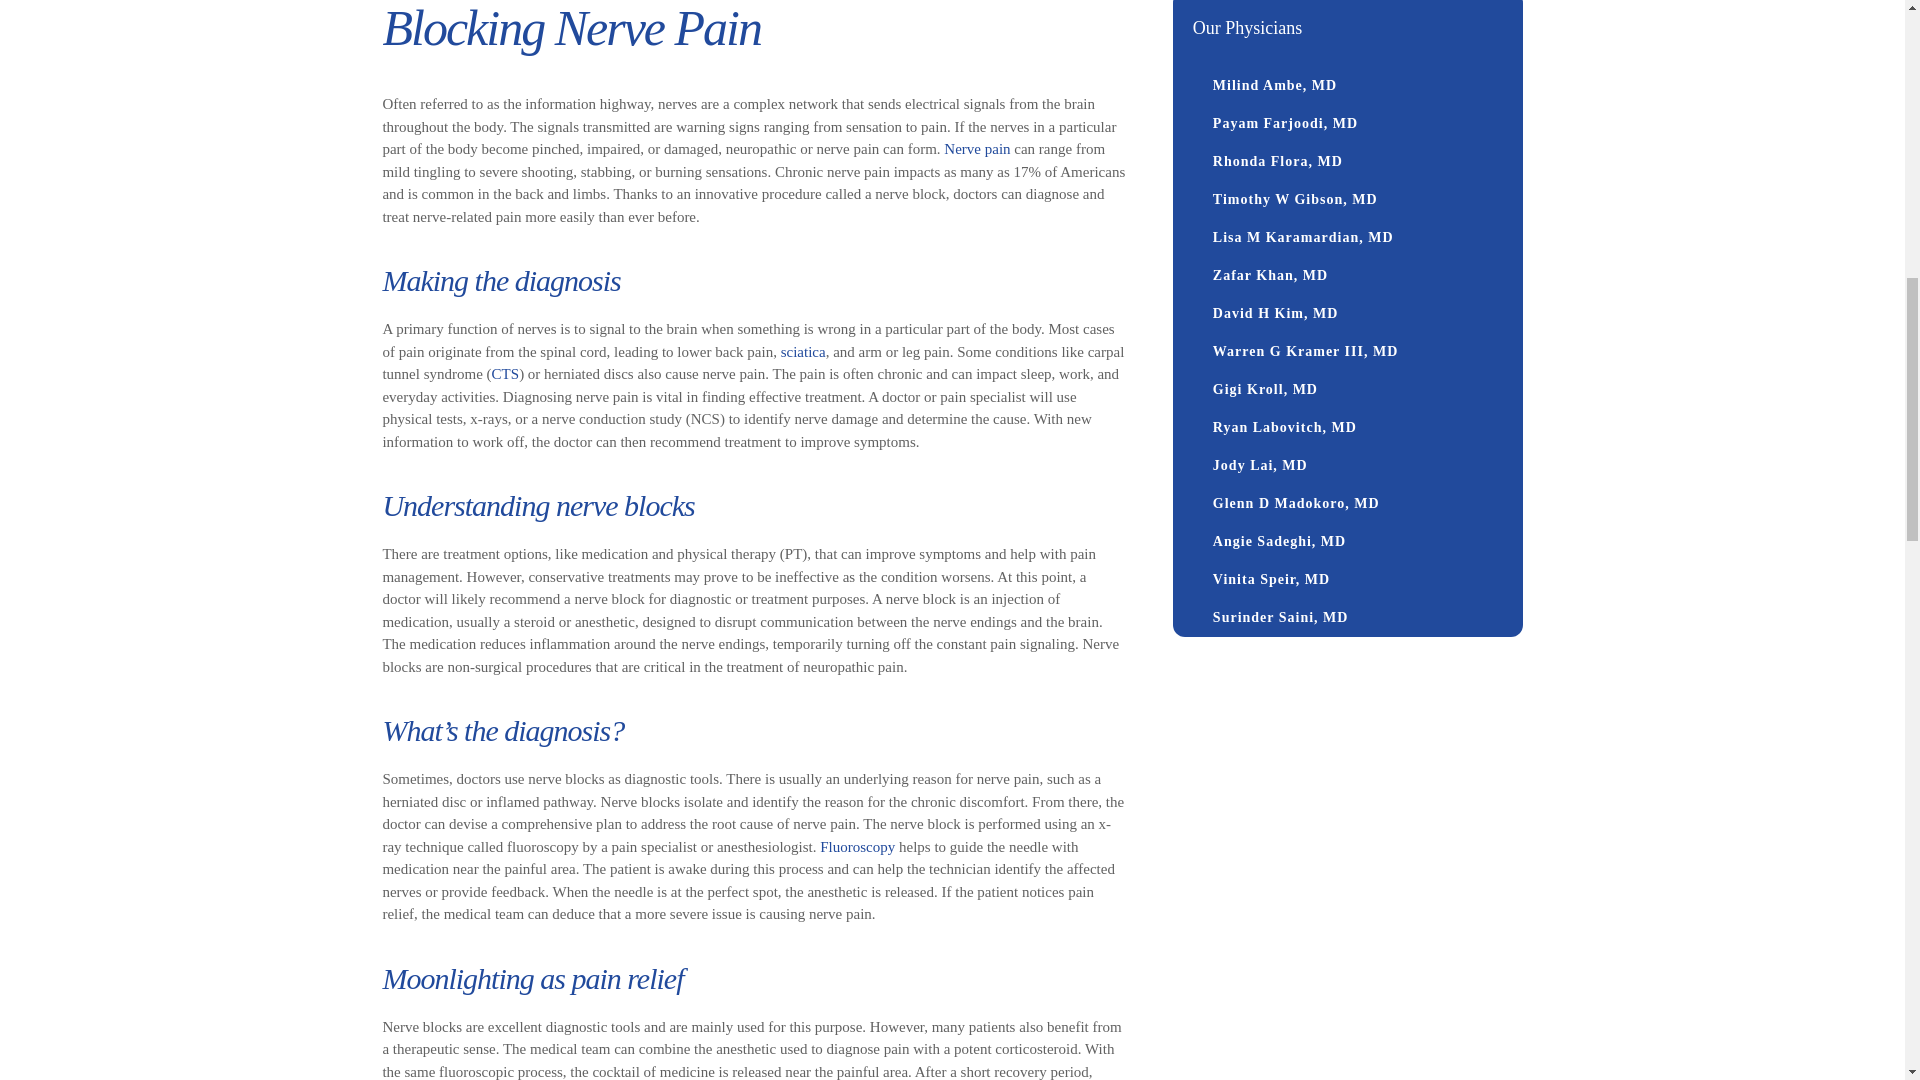 The image size is (1920, 1080). What do you see at coordinates (506, 374) in the screenshot?
I see `CTS` at bounding box center [506, 374].